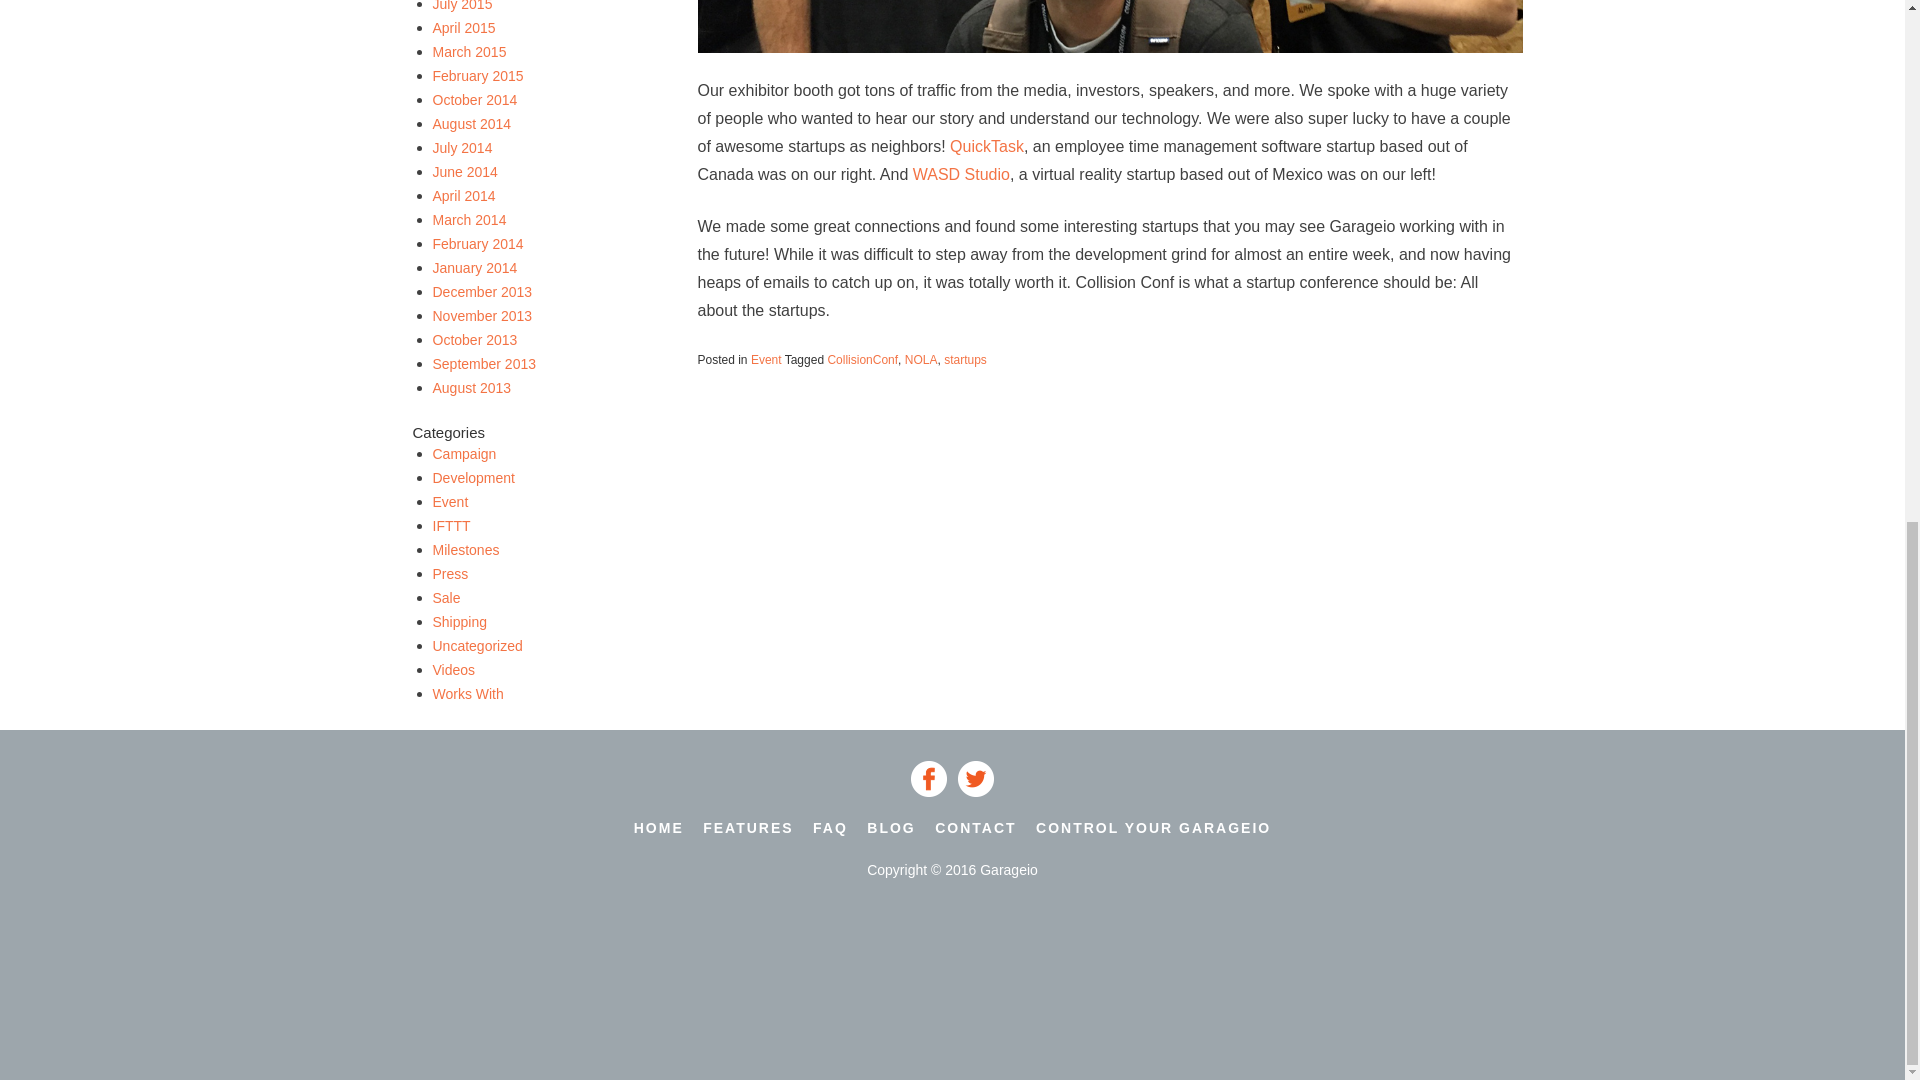 The width and height of the screenshot is (1920, 1080). Describe the element at coordinates (474, 267) in the screenshot. I see `January 2014` at that location.